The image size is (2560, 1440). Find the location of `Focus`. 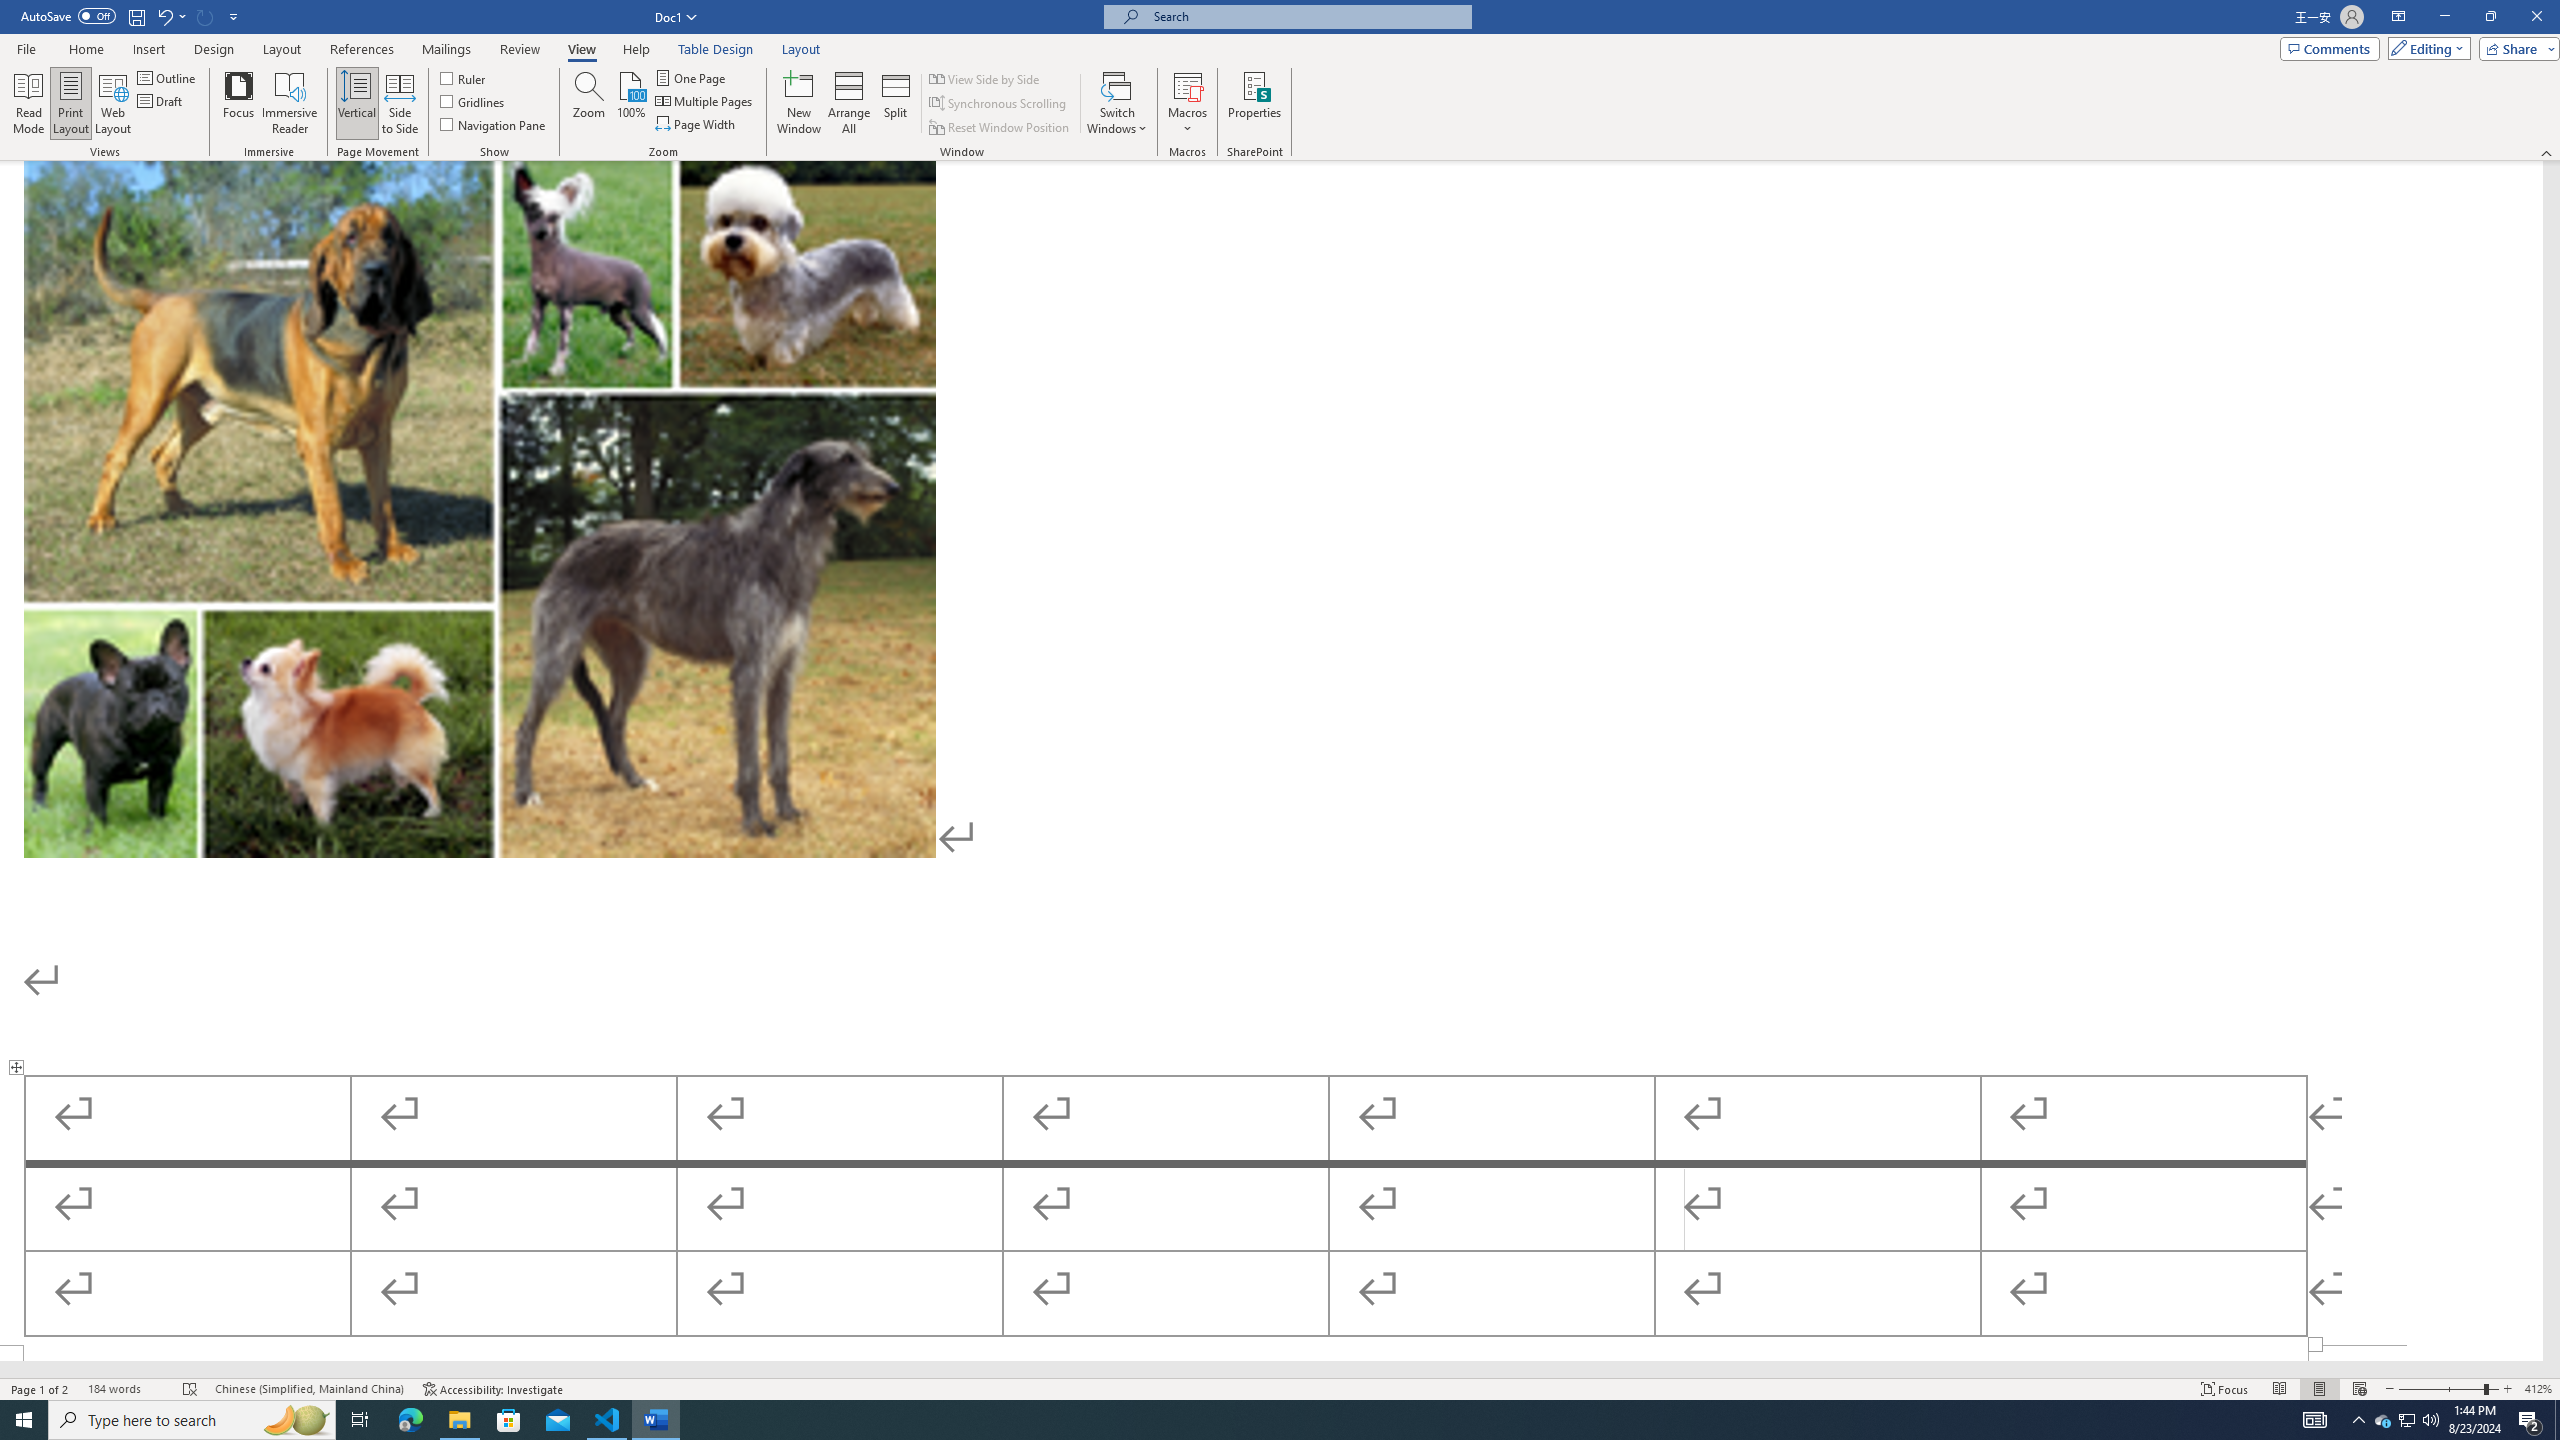

Focus is located at coordinates (239, 103).